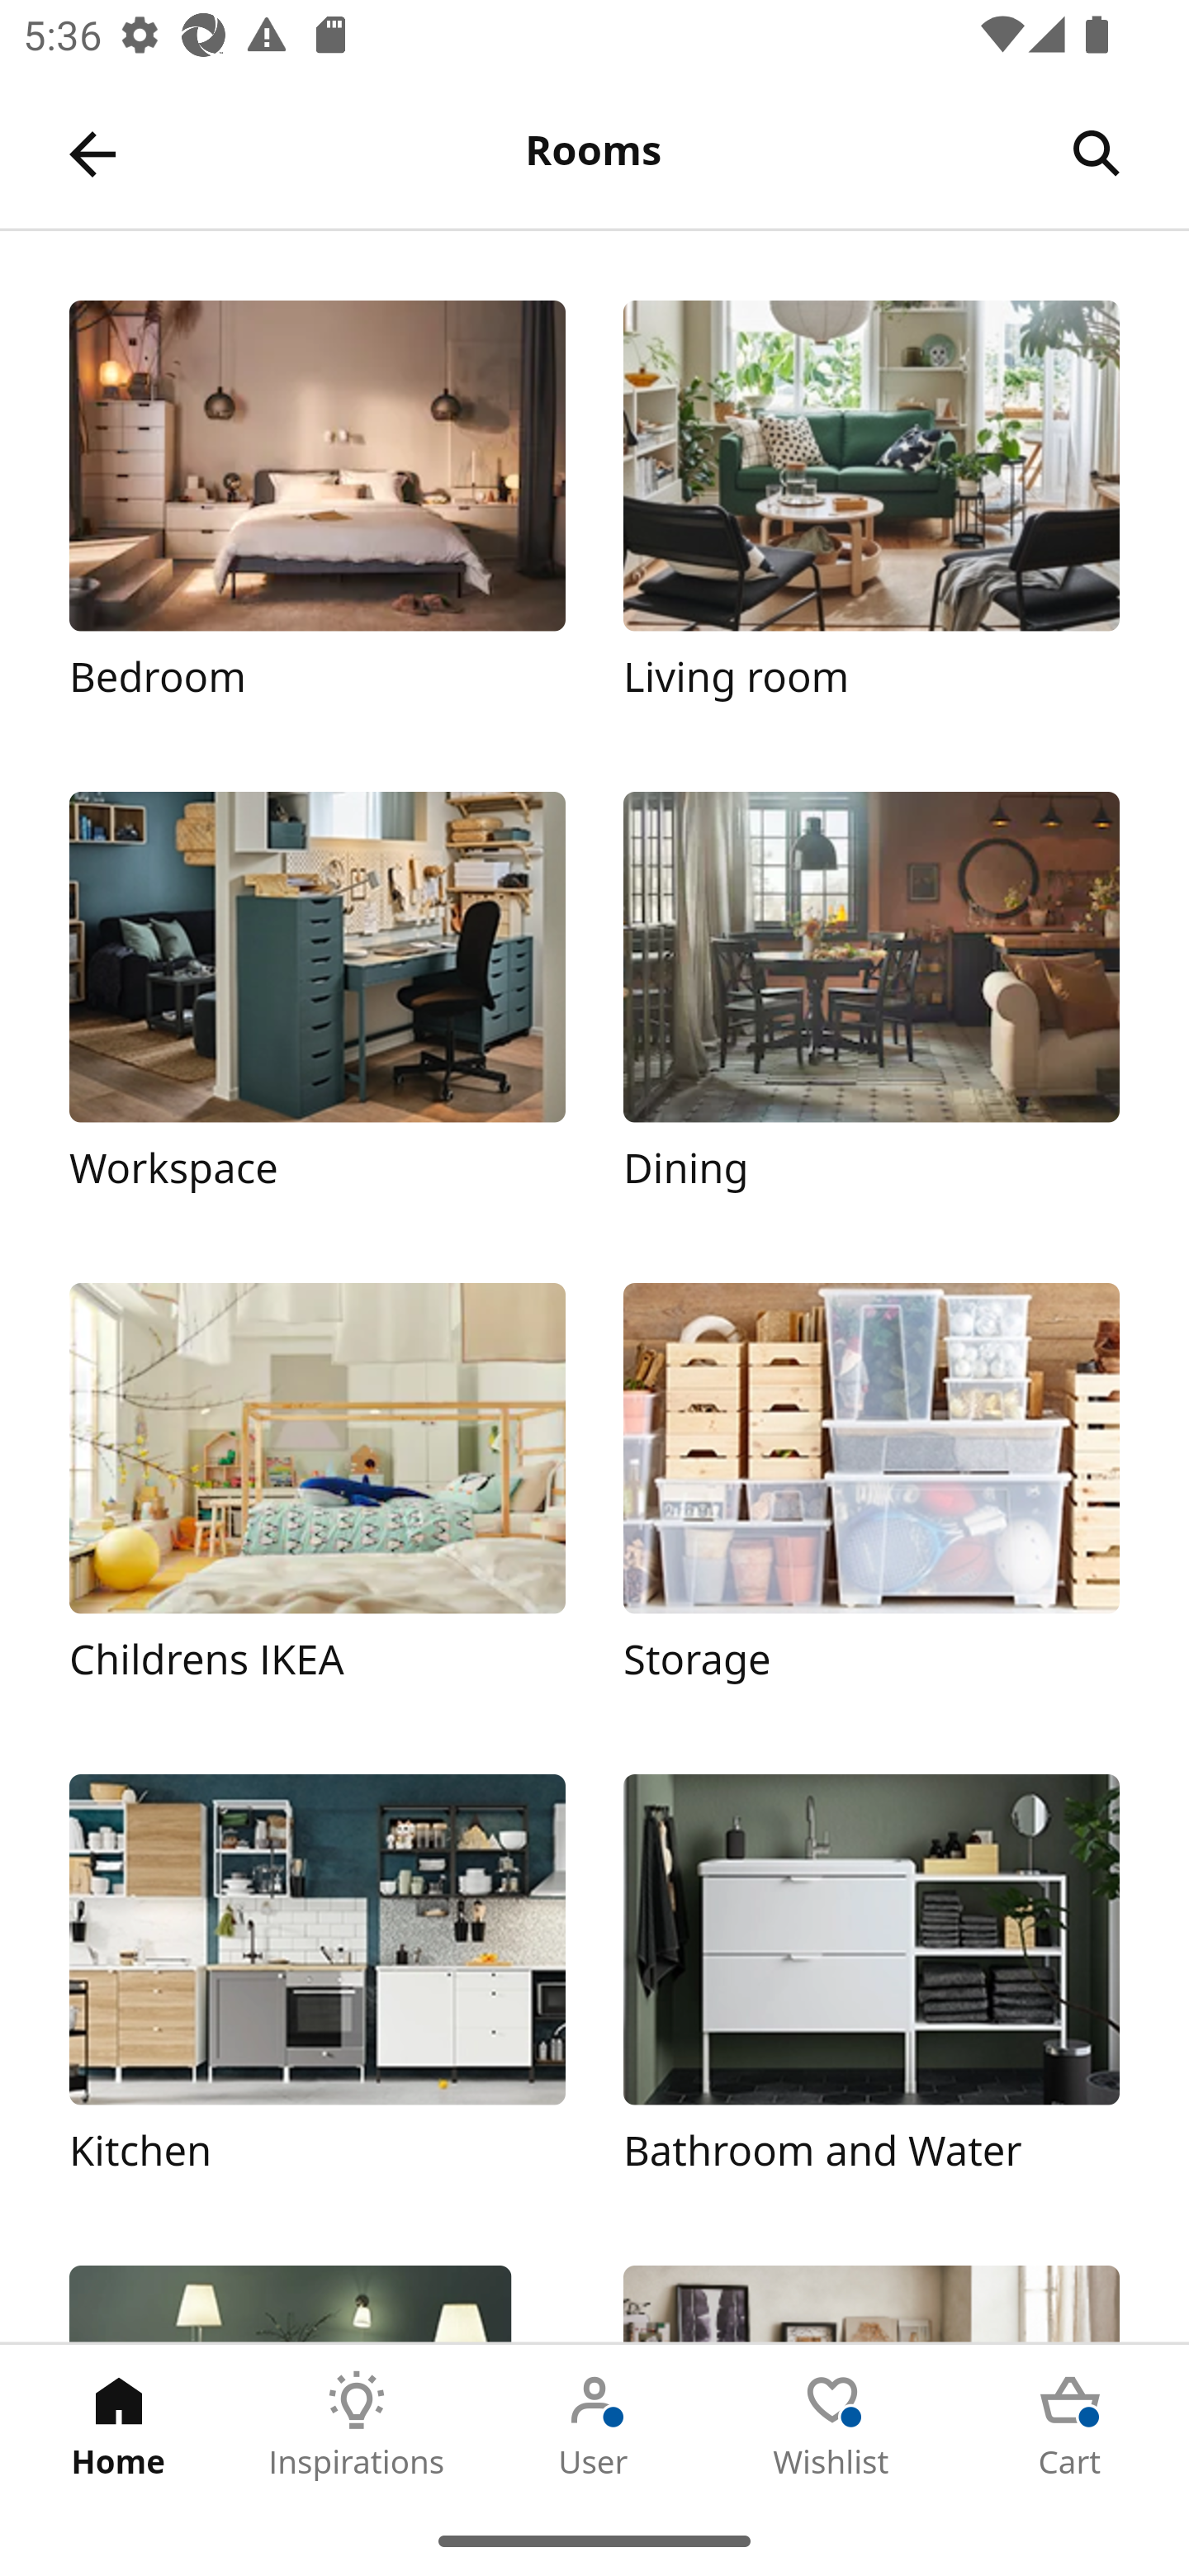 This screenshot has height=2576, width=1189. I want to click on User
Tab 3 of 5, so click(594, 2425).